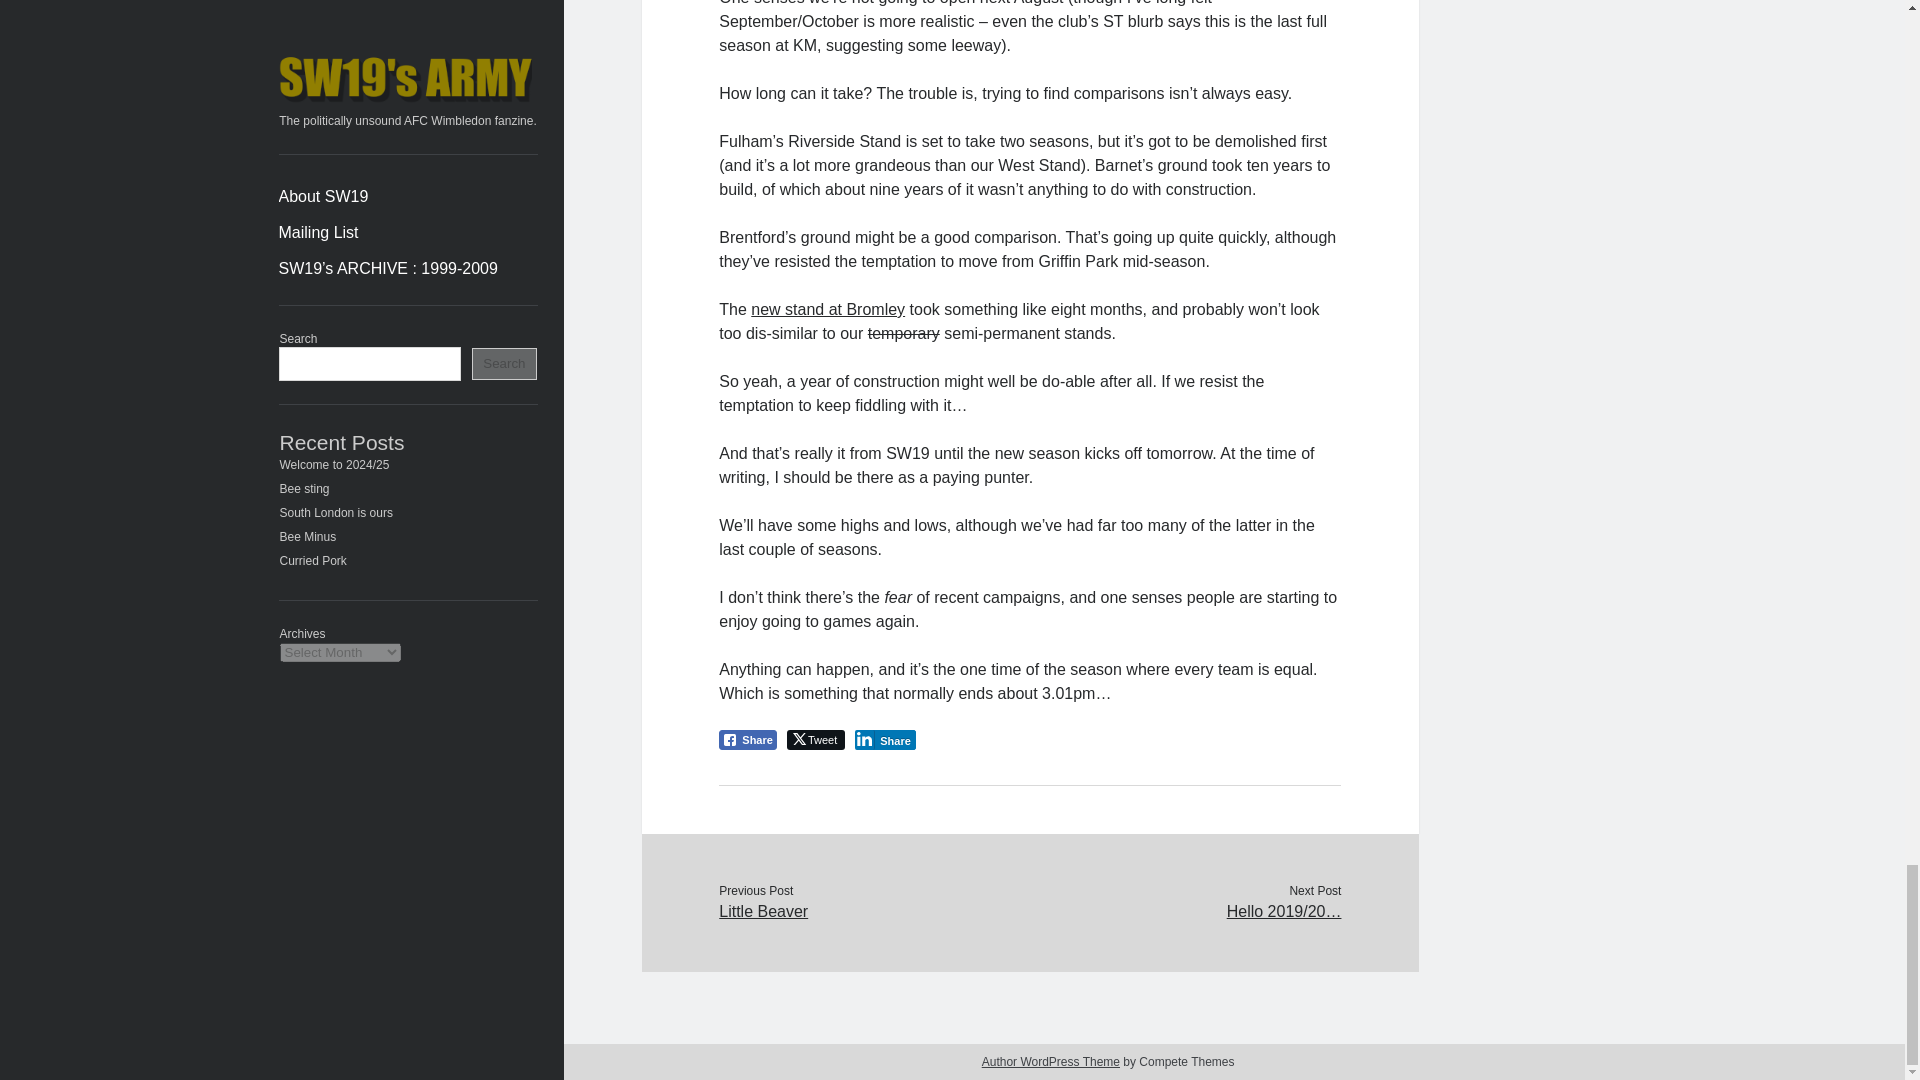 The height and width of the screenshot is (1080, 1920). I want to click on new stand at Bromley, so click(827, 309).